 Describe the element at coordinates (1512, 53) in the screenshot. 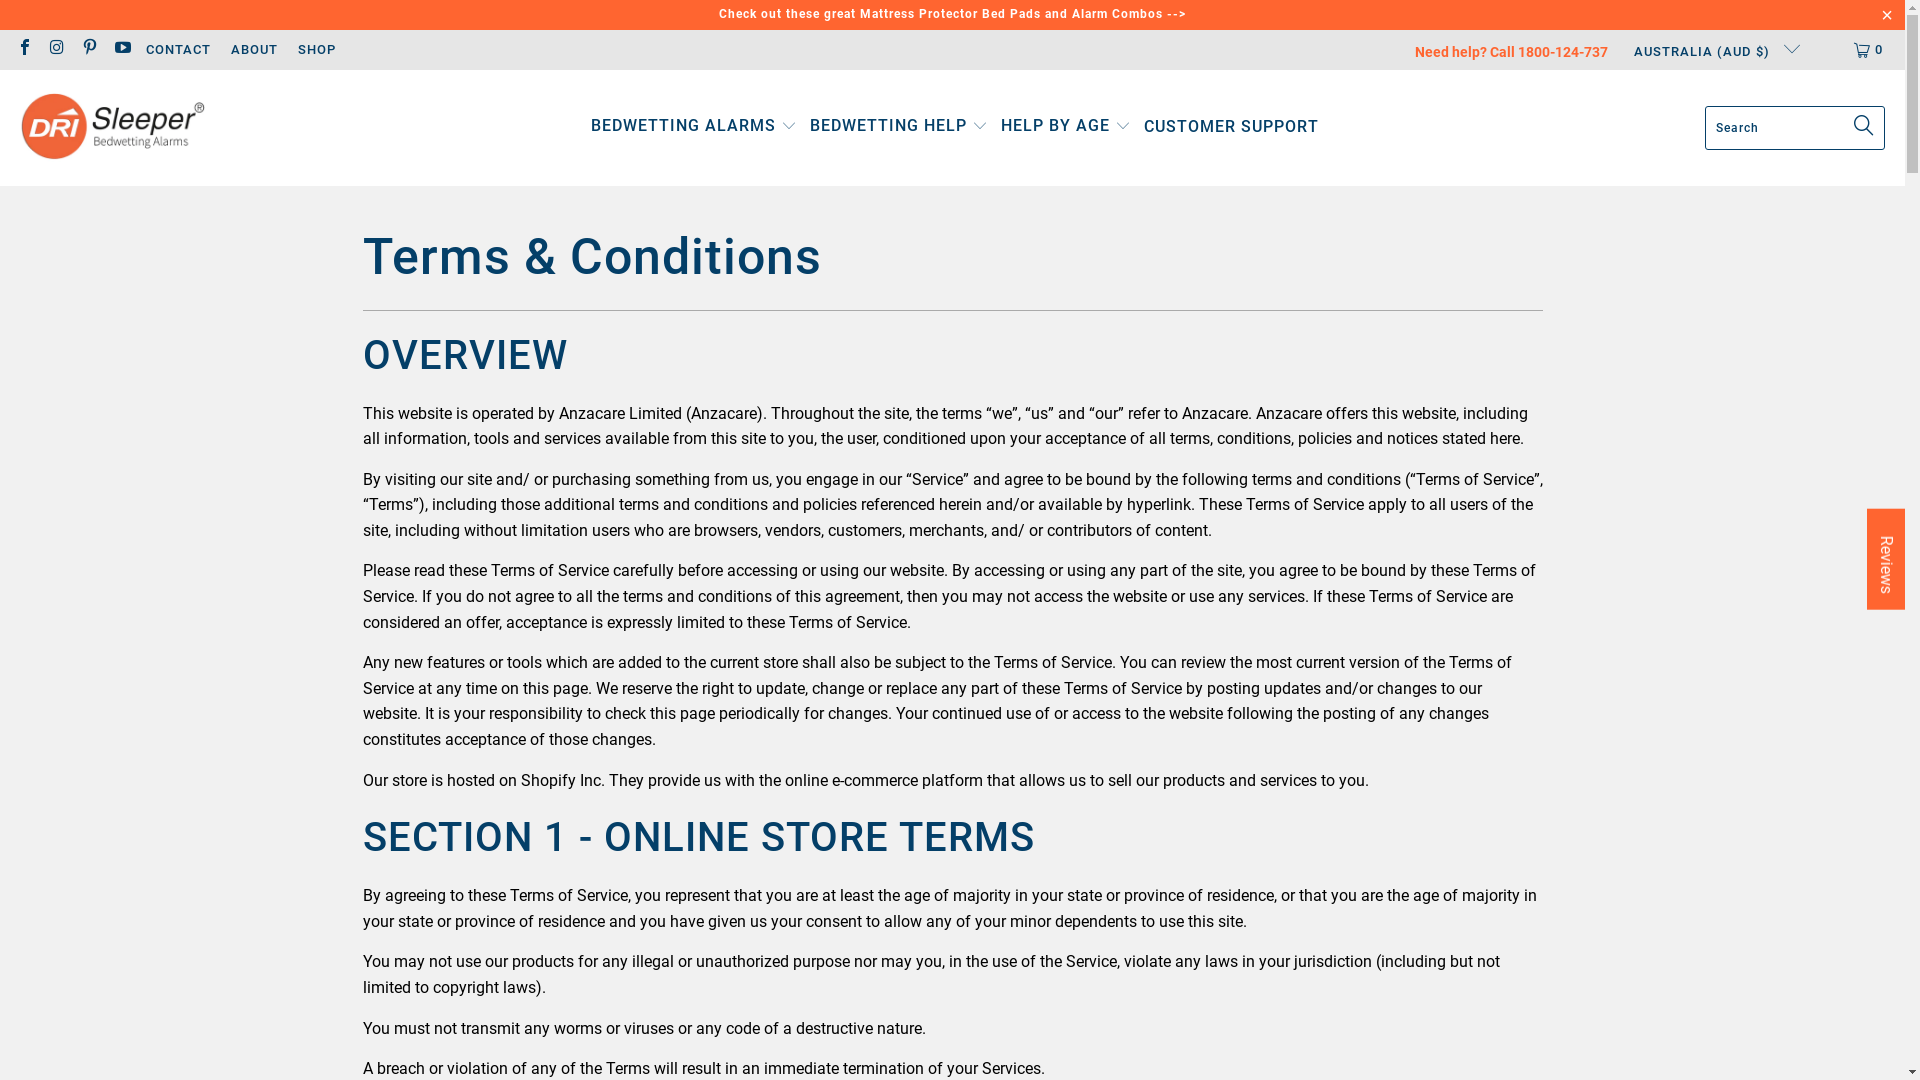

I see `Need help? Call 1800-124-737` at that location.